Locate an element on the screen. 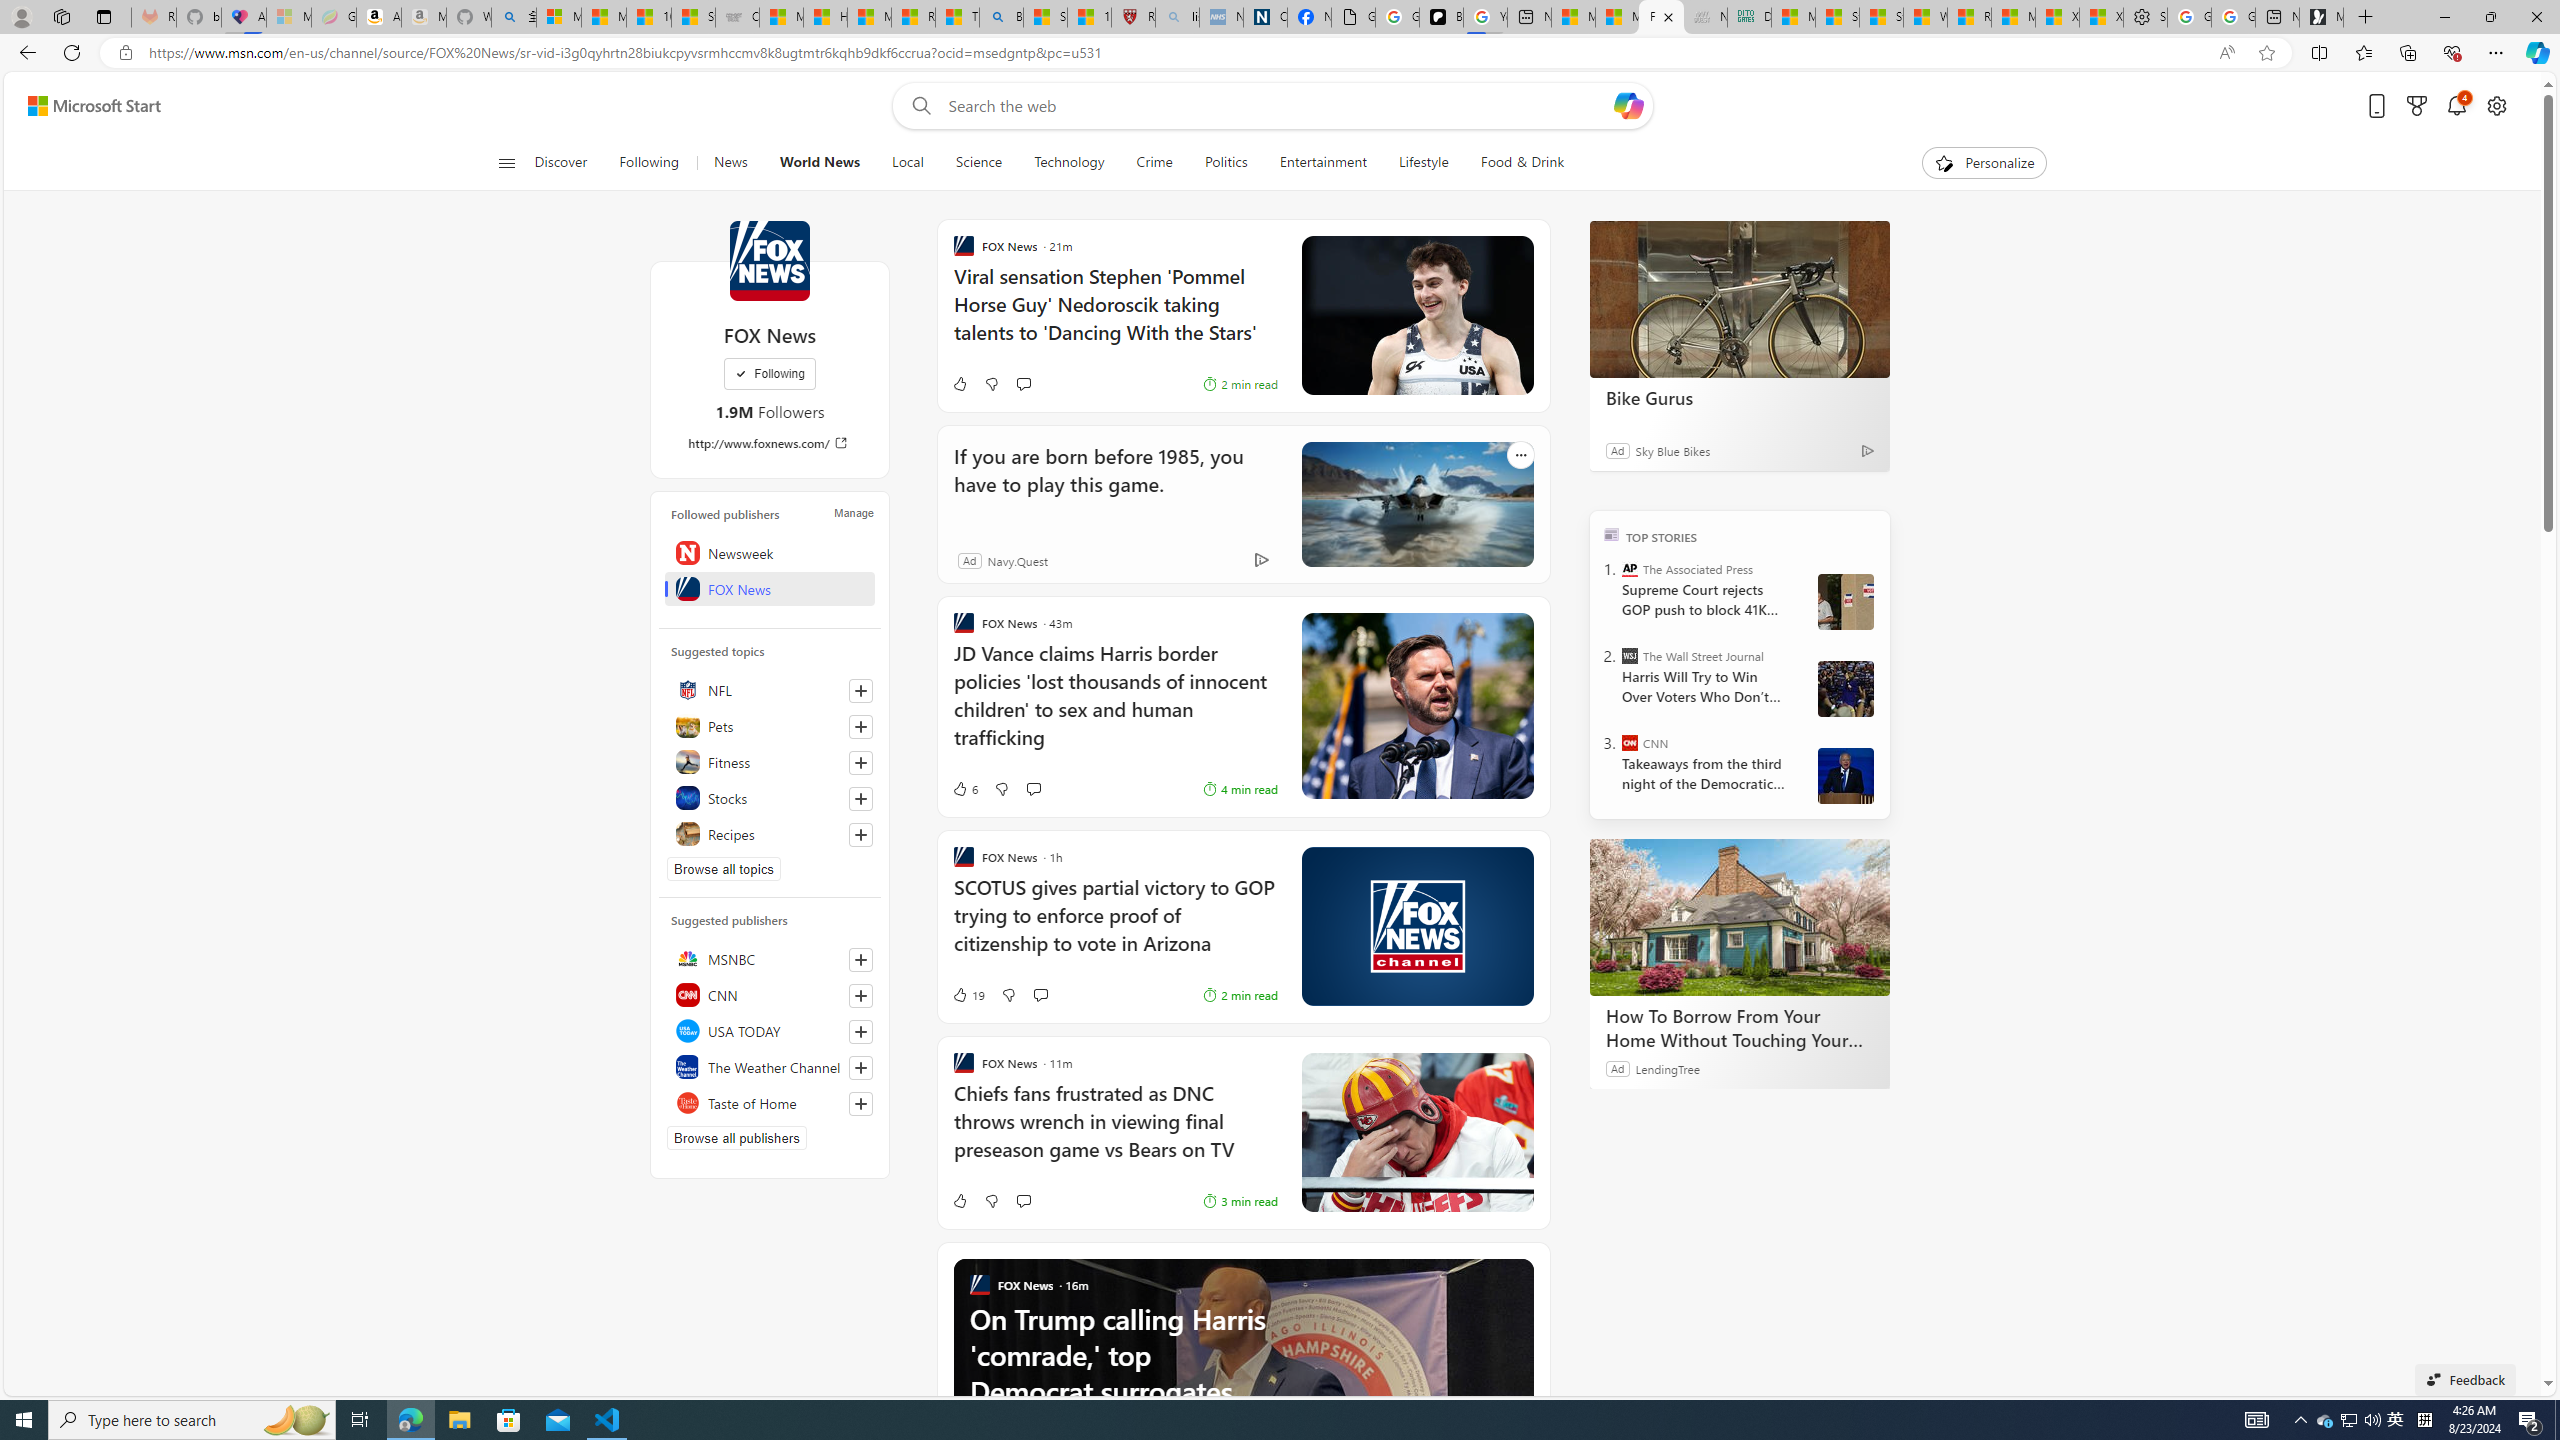 The width and height of the screenshot is (2560, 1440). The Wall Street Journal is located at coordinates (1630, 656).